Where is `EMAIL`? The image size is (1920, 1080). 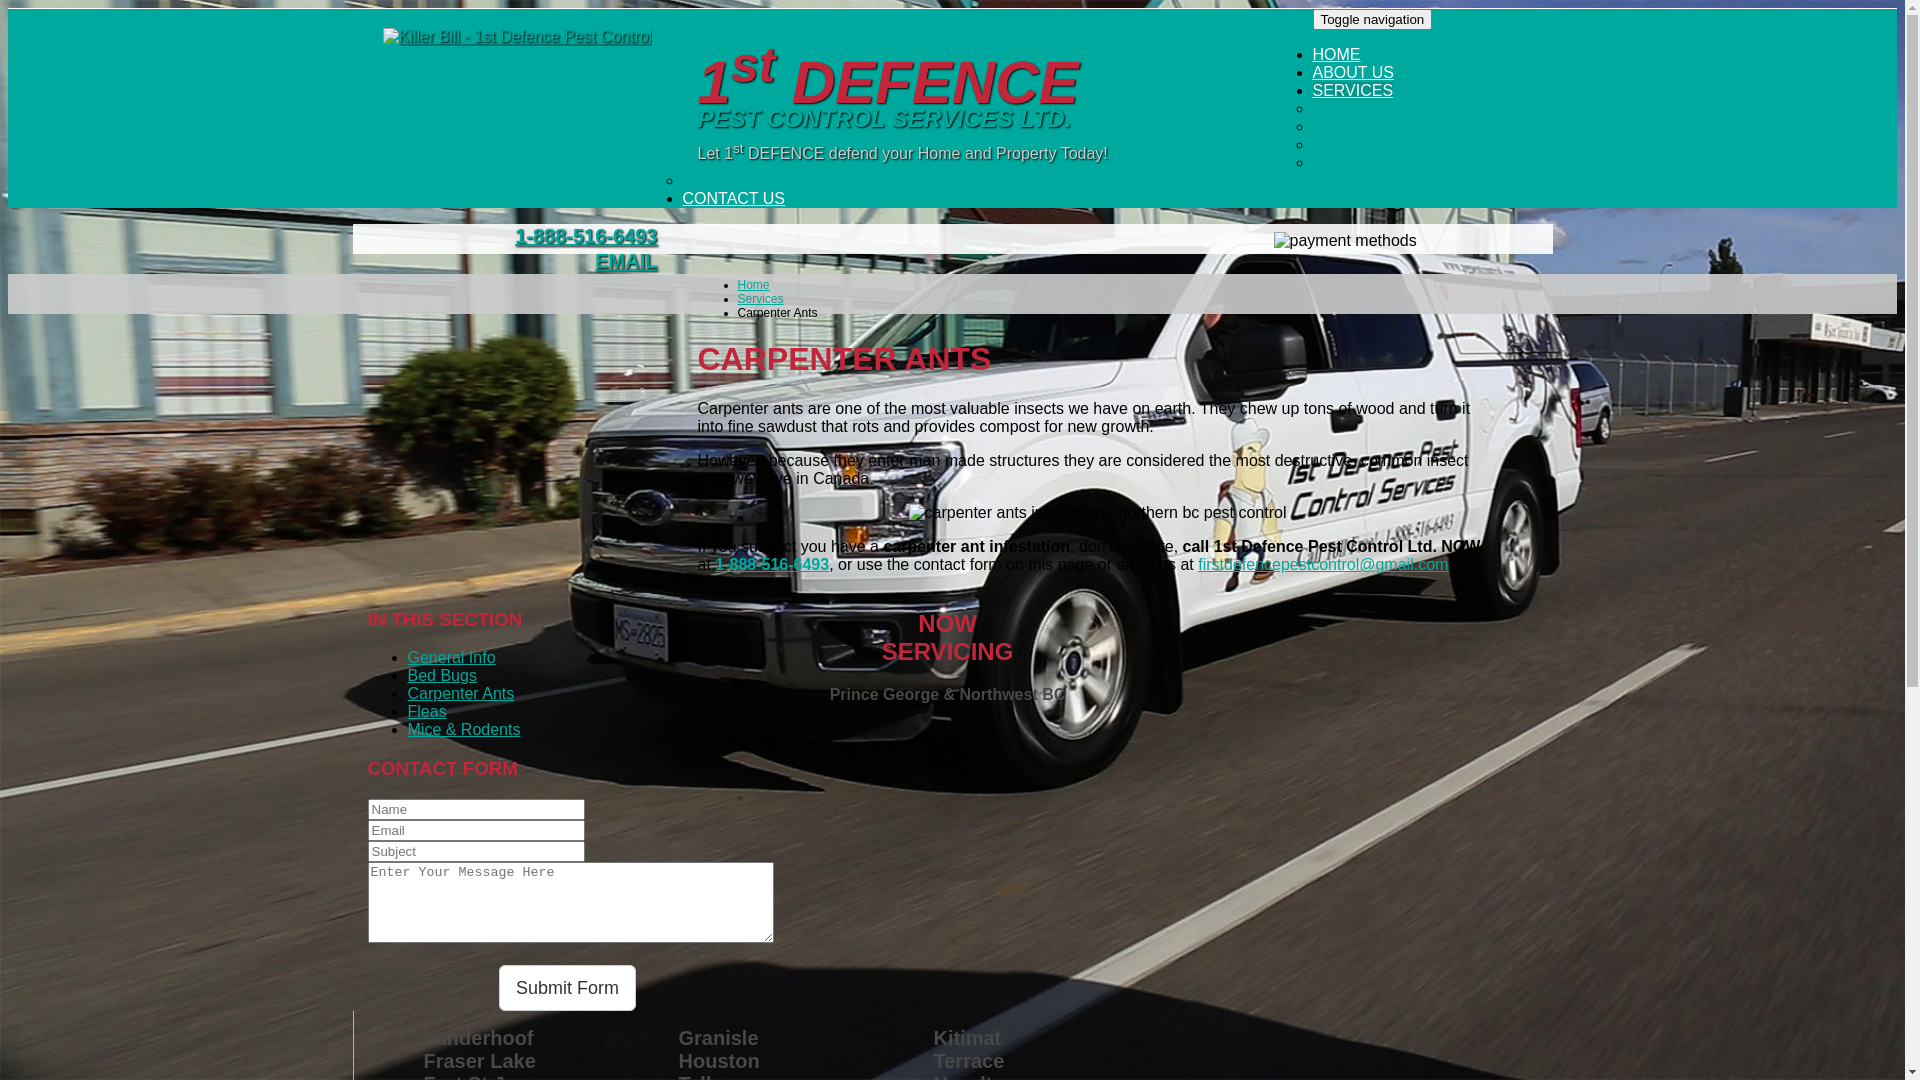
EMAIL is located at coordinates (626, 261).